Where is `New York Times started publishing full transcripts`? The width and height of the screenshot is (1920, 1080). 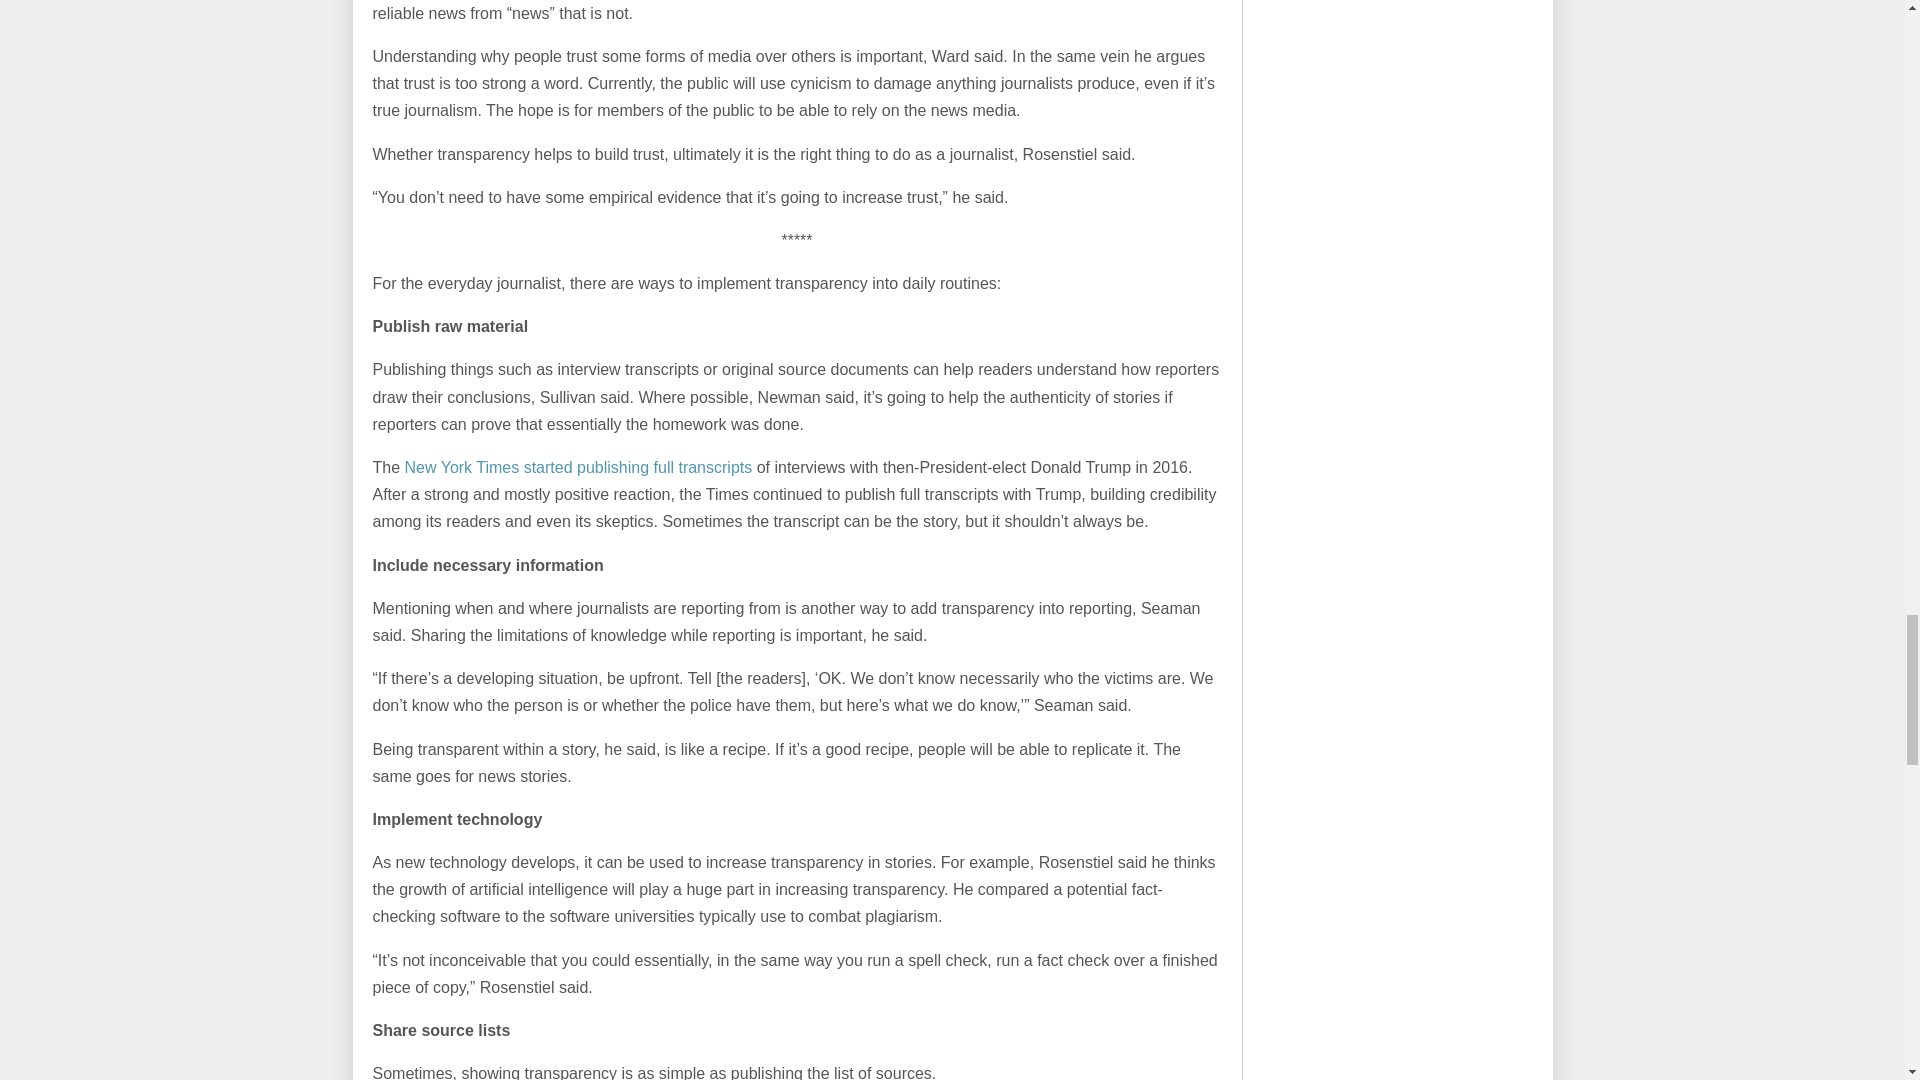 New York Times started publishing full transcripts is located at coordinates (578, 468).